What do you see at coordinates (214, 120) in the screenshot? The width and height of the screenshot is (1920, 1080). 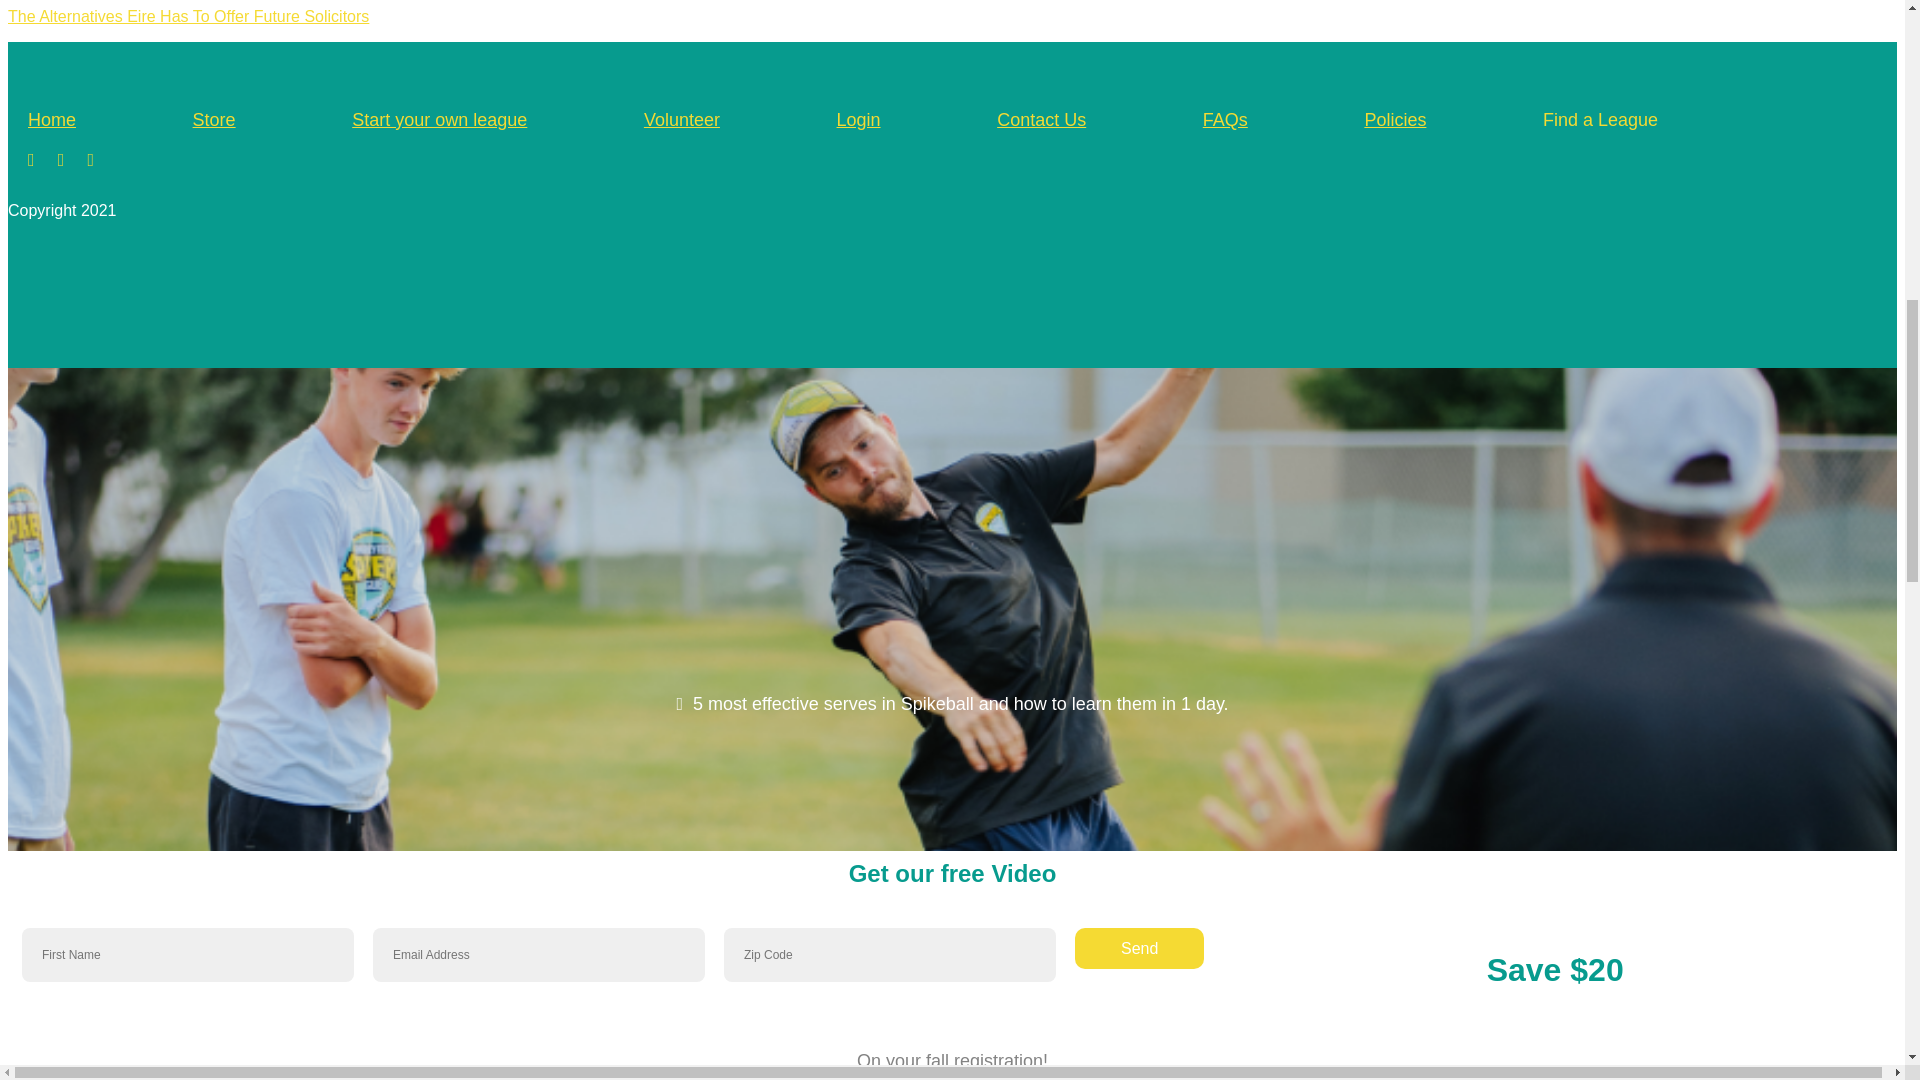 I see `Store` at bounding box center [214, 120].